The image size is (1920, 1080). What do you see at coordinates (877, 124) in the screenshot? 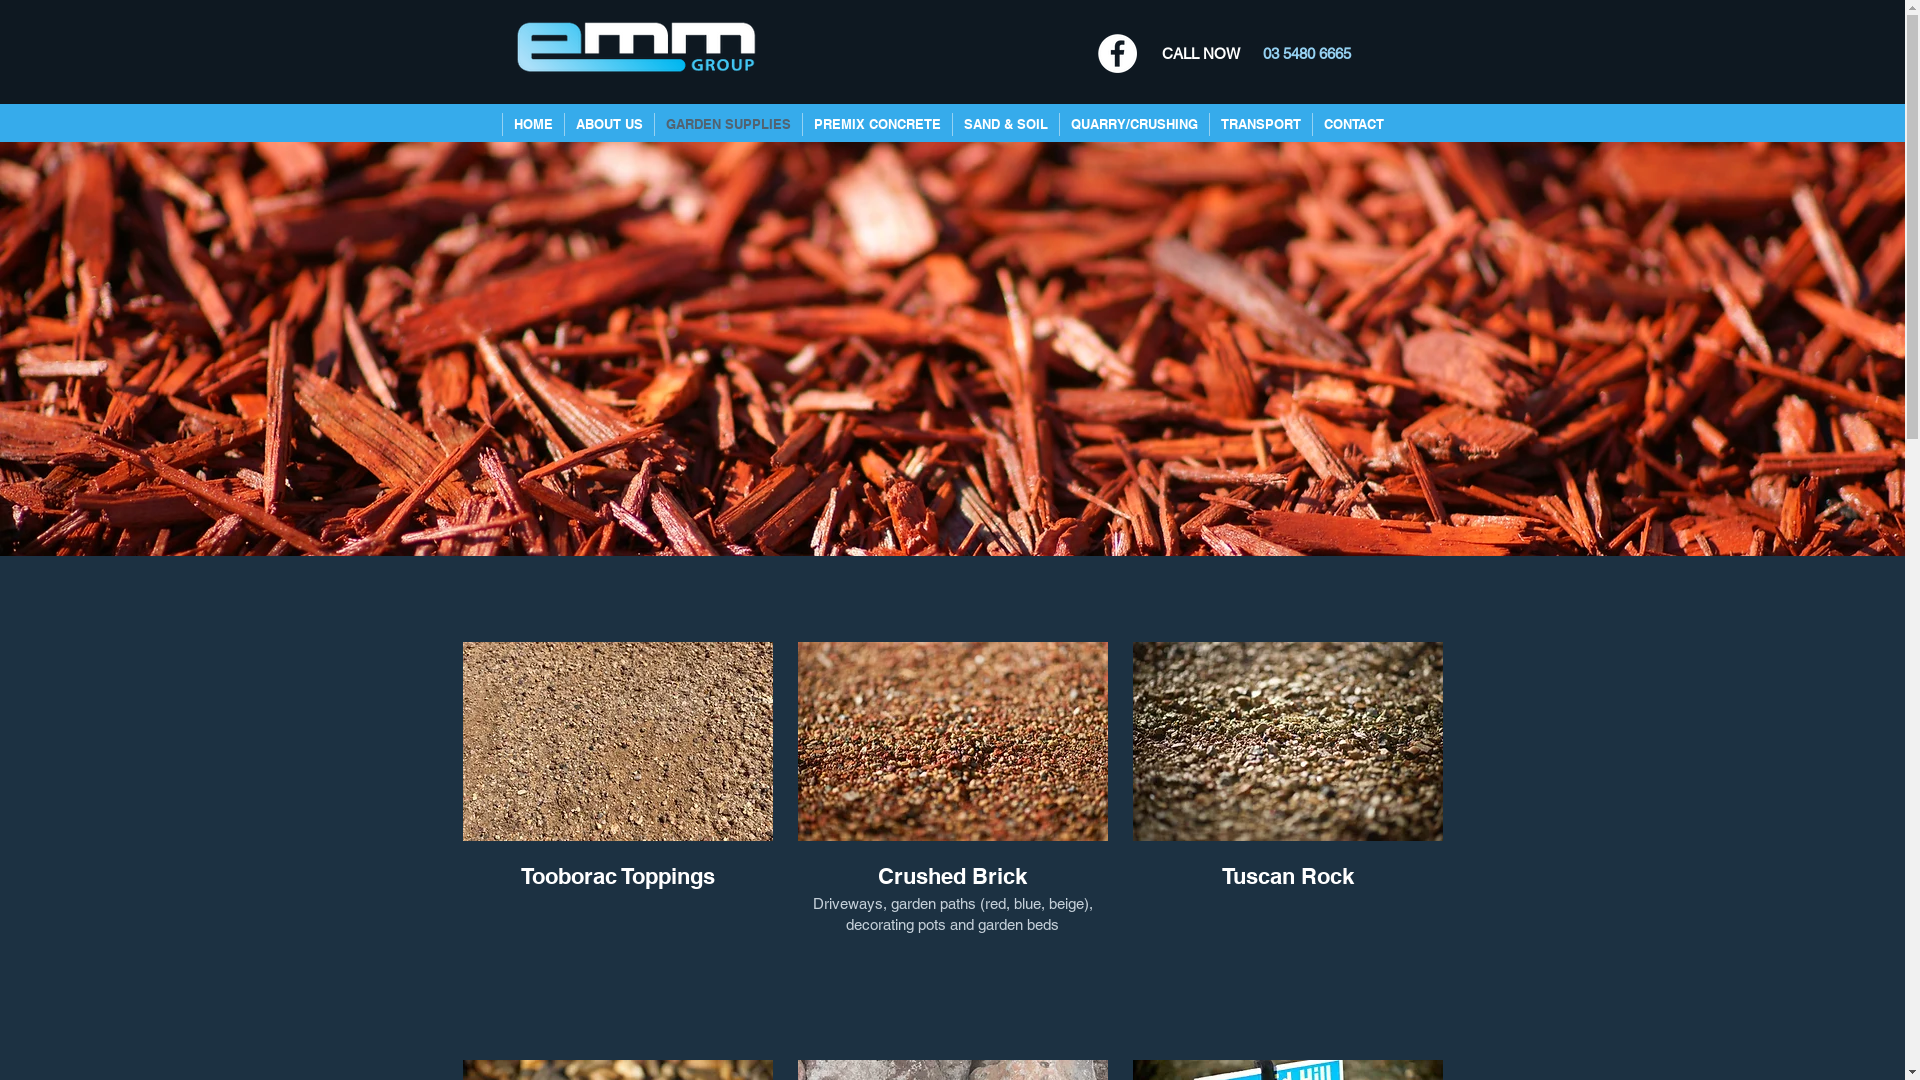
I see `PREMIX CONCRETE` at bounding box center [877, 124].